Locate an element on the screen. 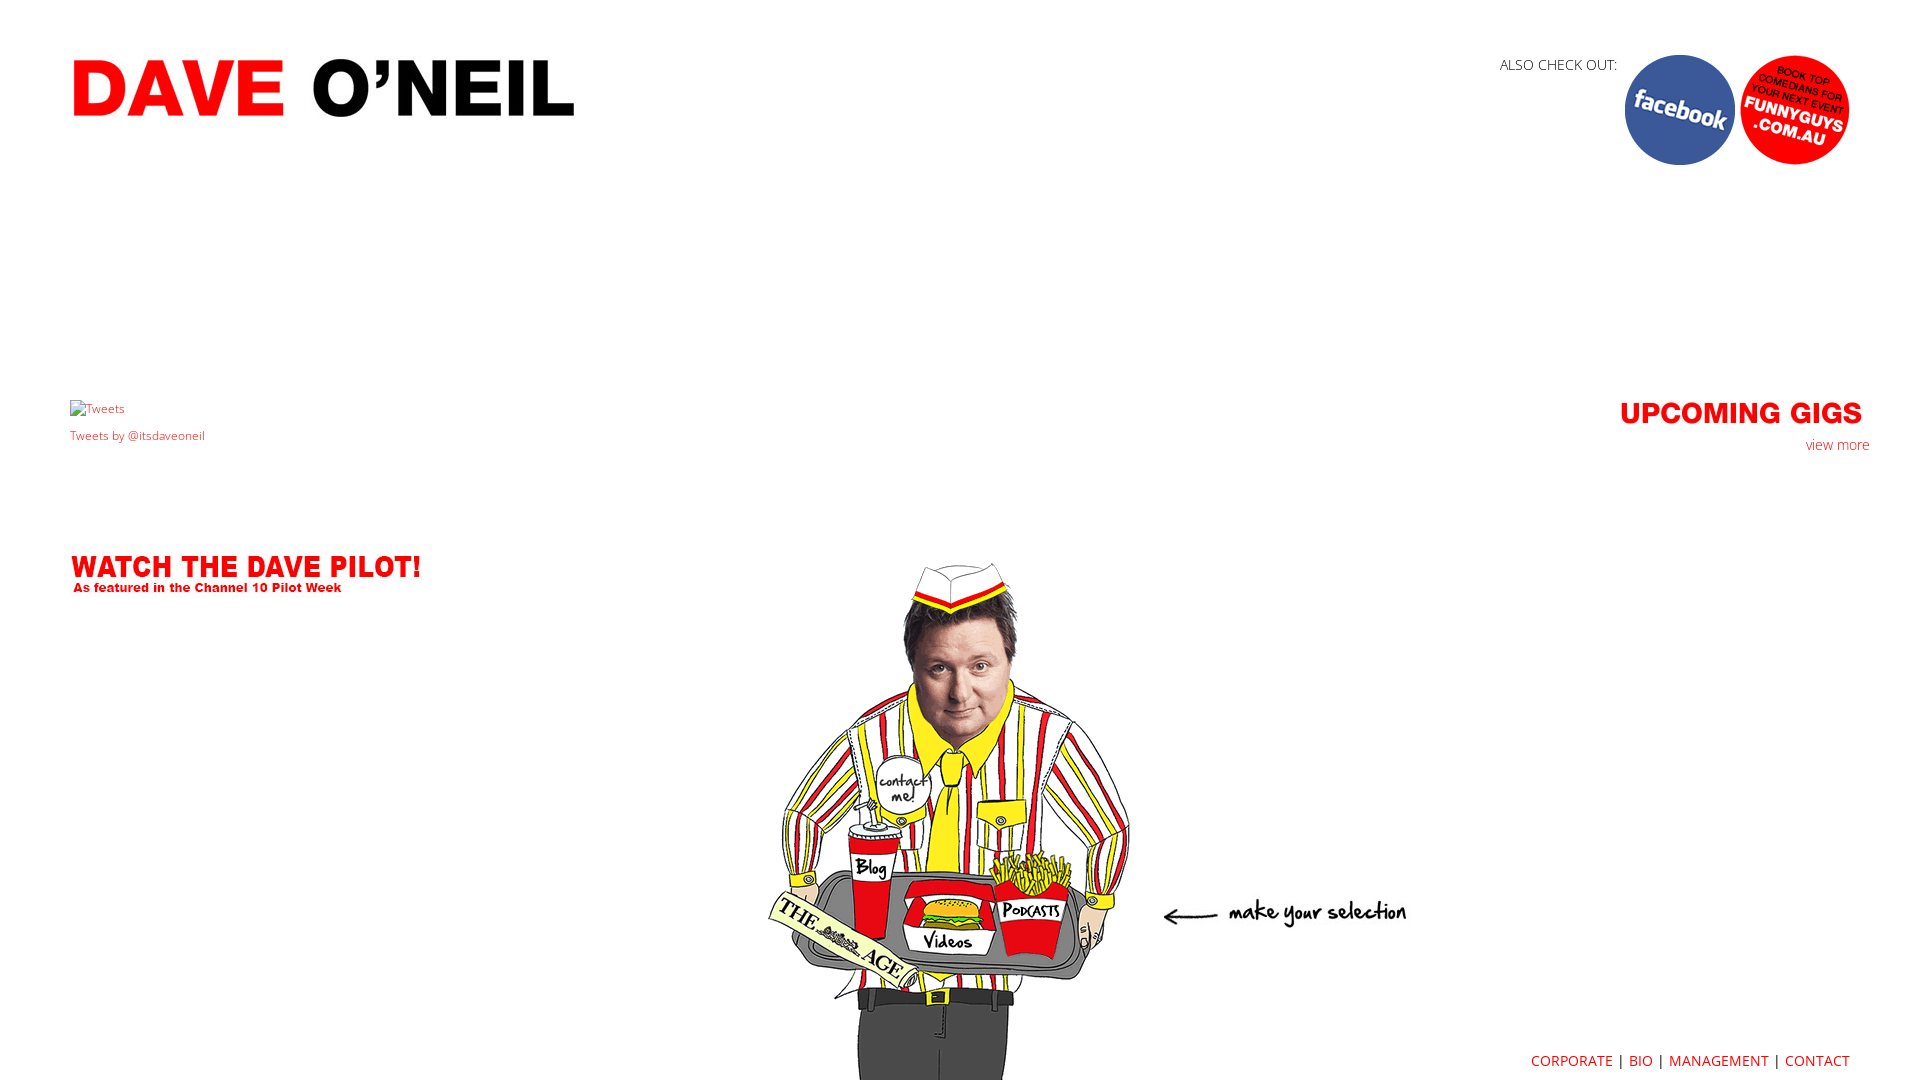  view more is located at coordinates (1838, 444).